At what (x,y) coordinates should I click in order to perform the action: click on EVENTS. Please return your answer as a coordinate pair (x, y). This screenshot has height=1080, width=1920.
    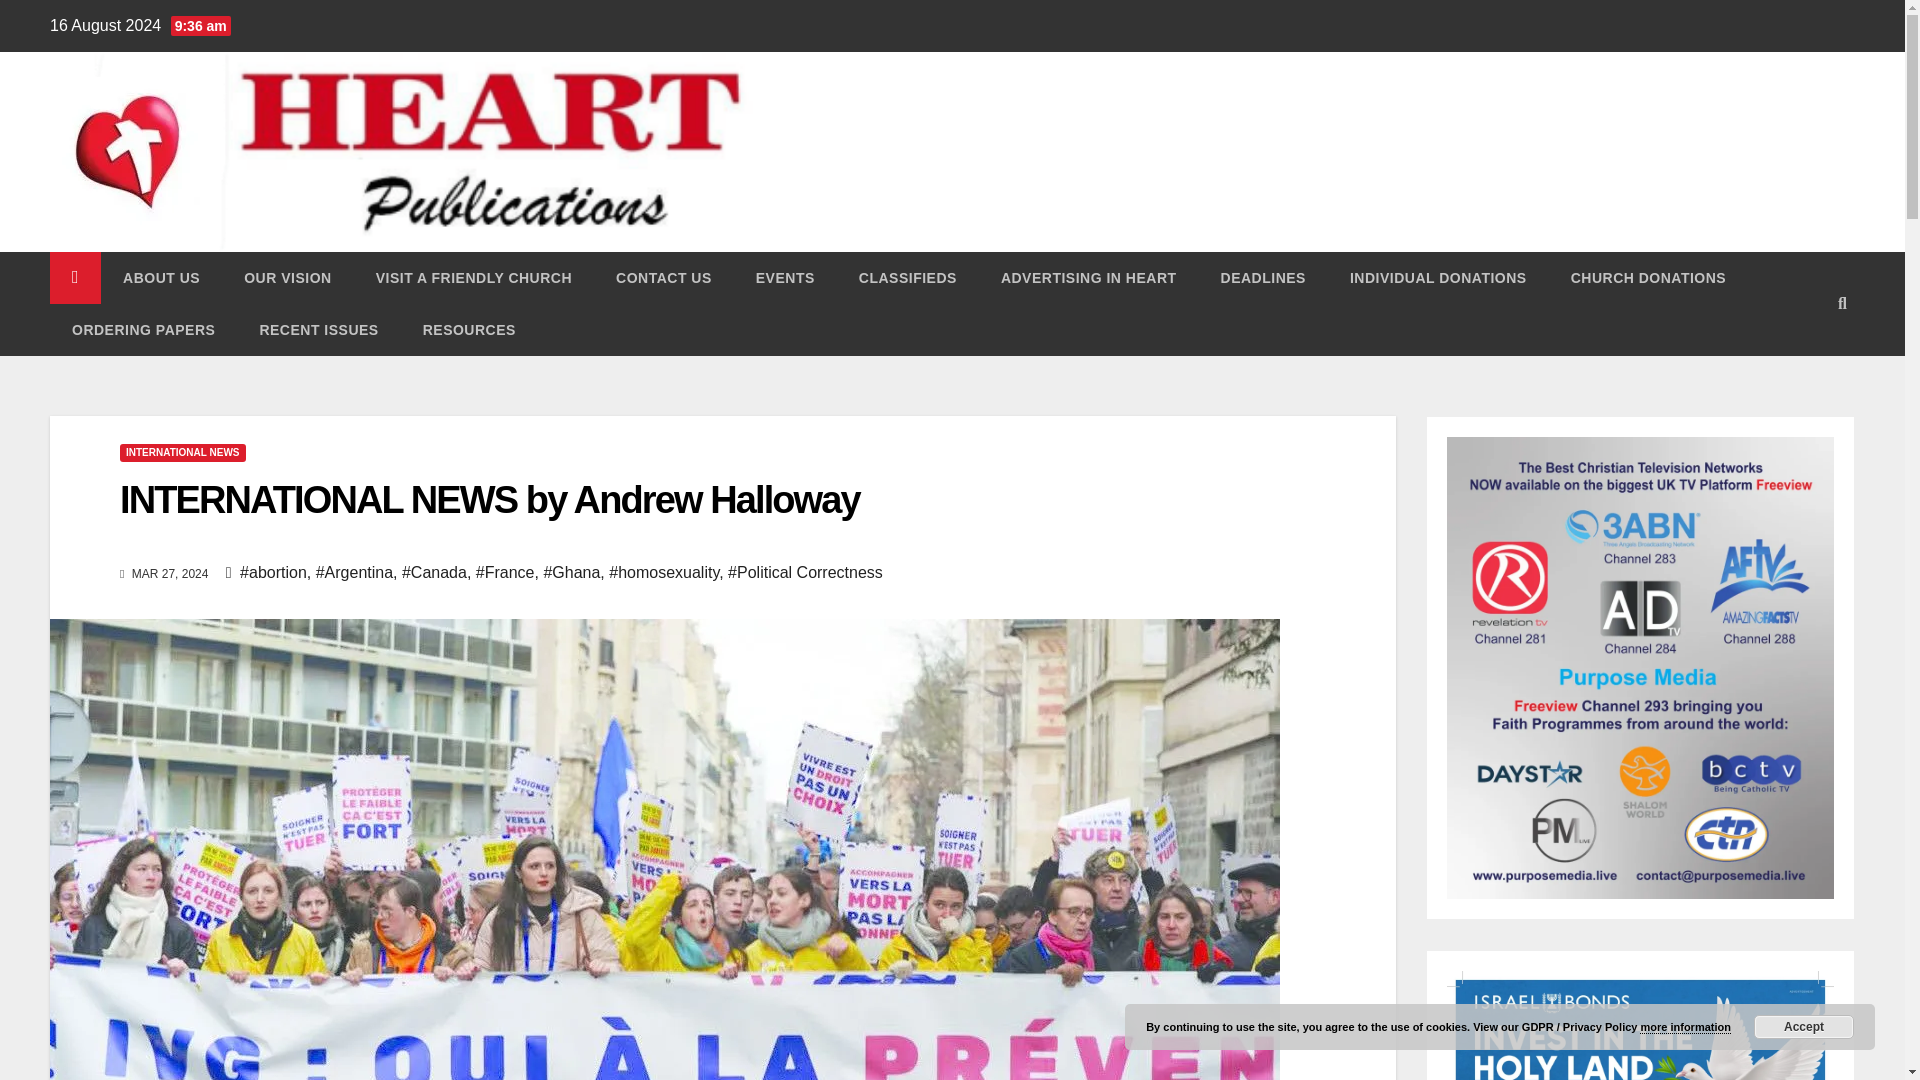
    Looking at the image, I should click on (785, 277).